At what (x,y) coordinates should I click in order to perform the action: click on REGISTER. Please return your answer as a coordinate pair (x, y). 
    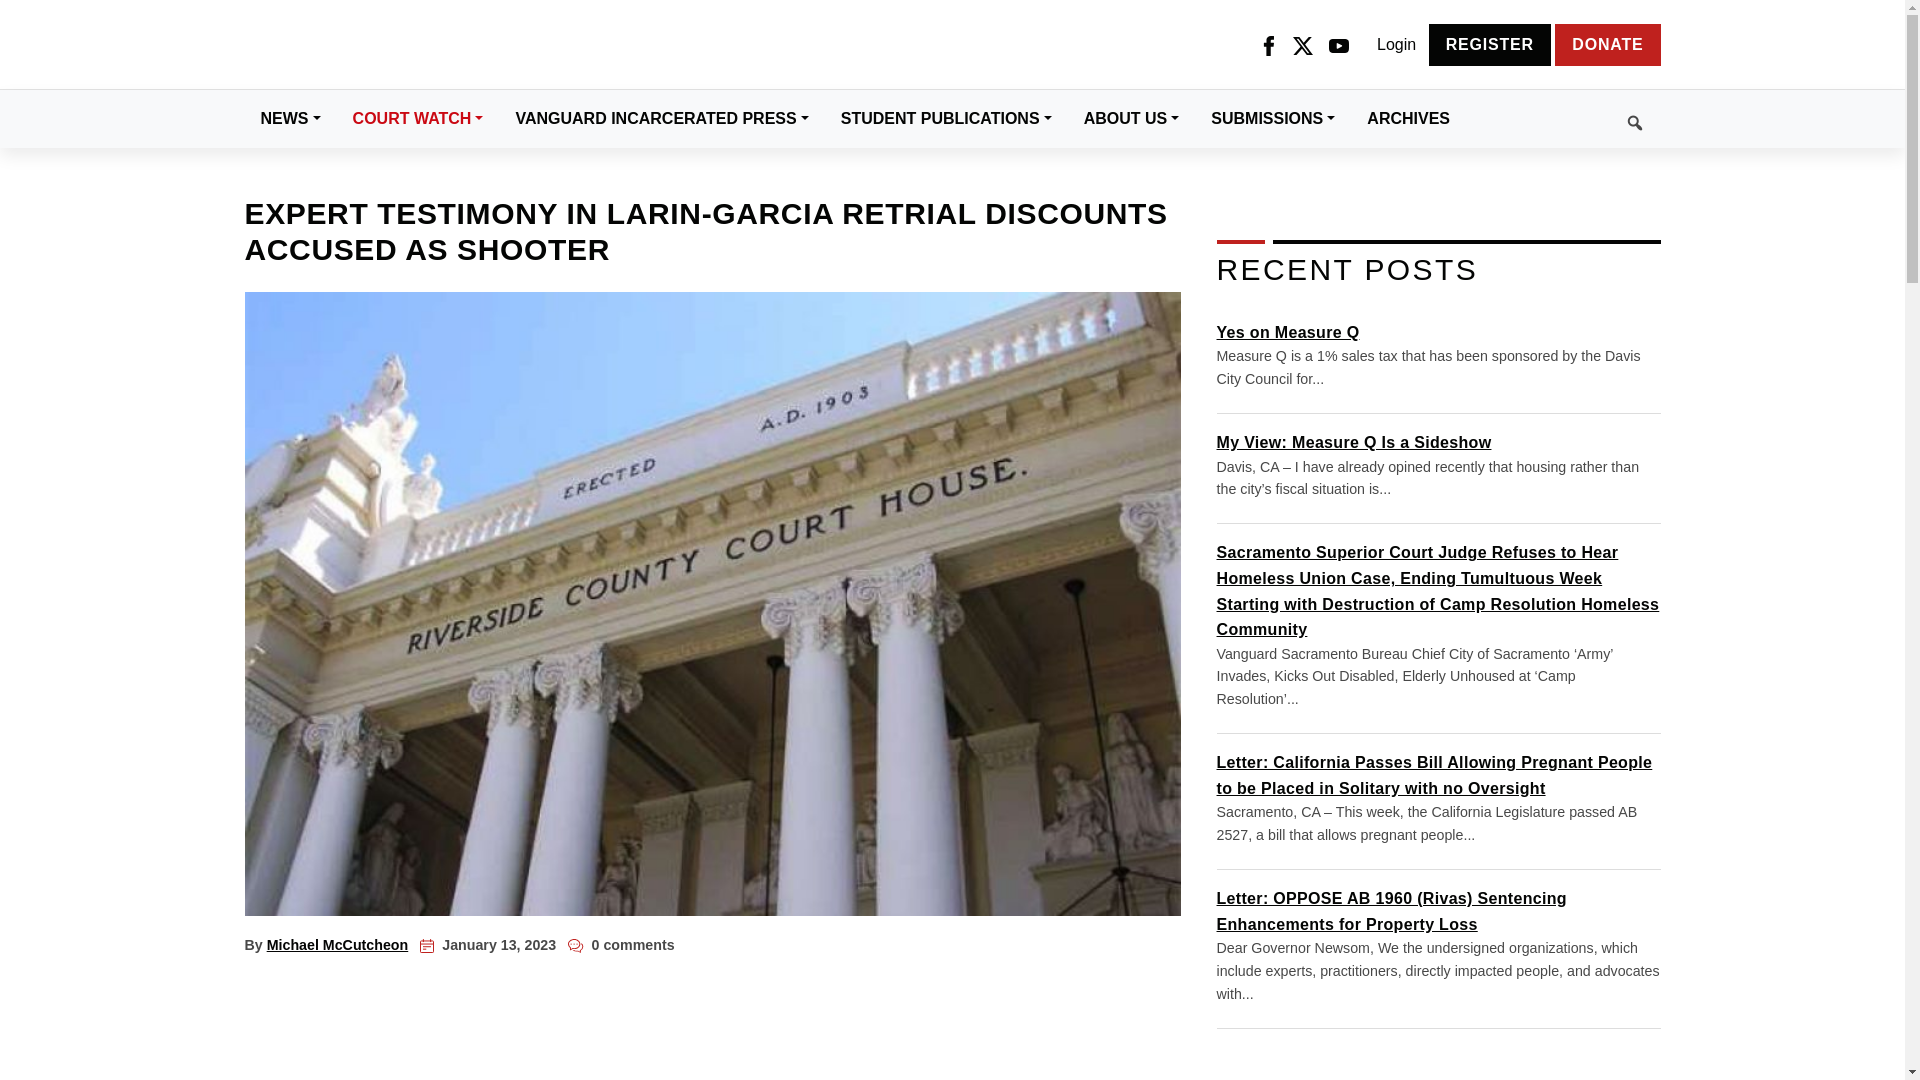
    Looking at the image, I should click on (1490, 44).